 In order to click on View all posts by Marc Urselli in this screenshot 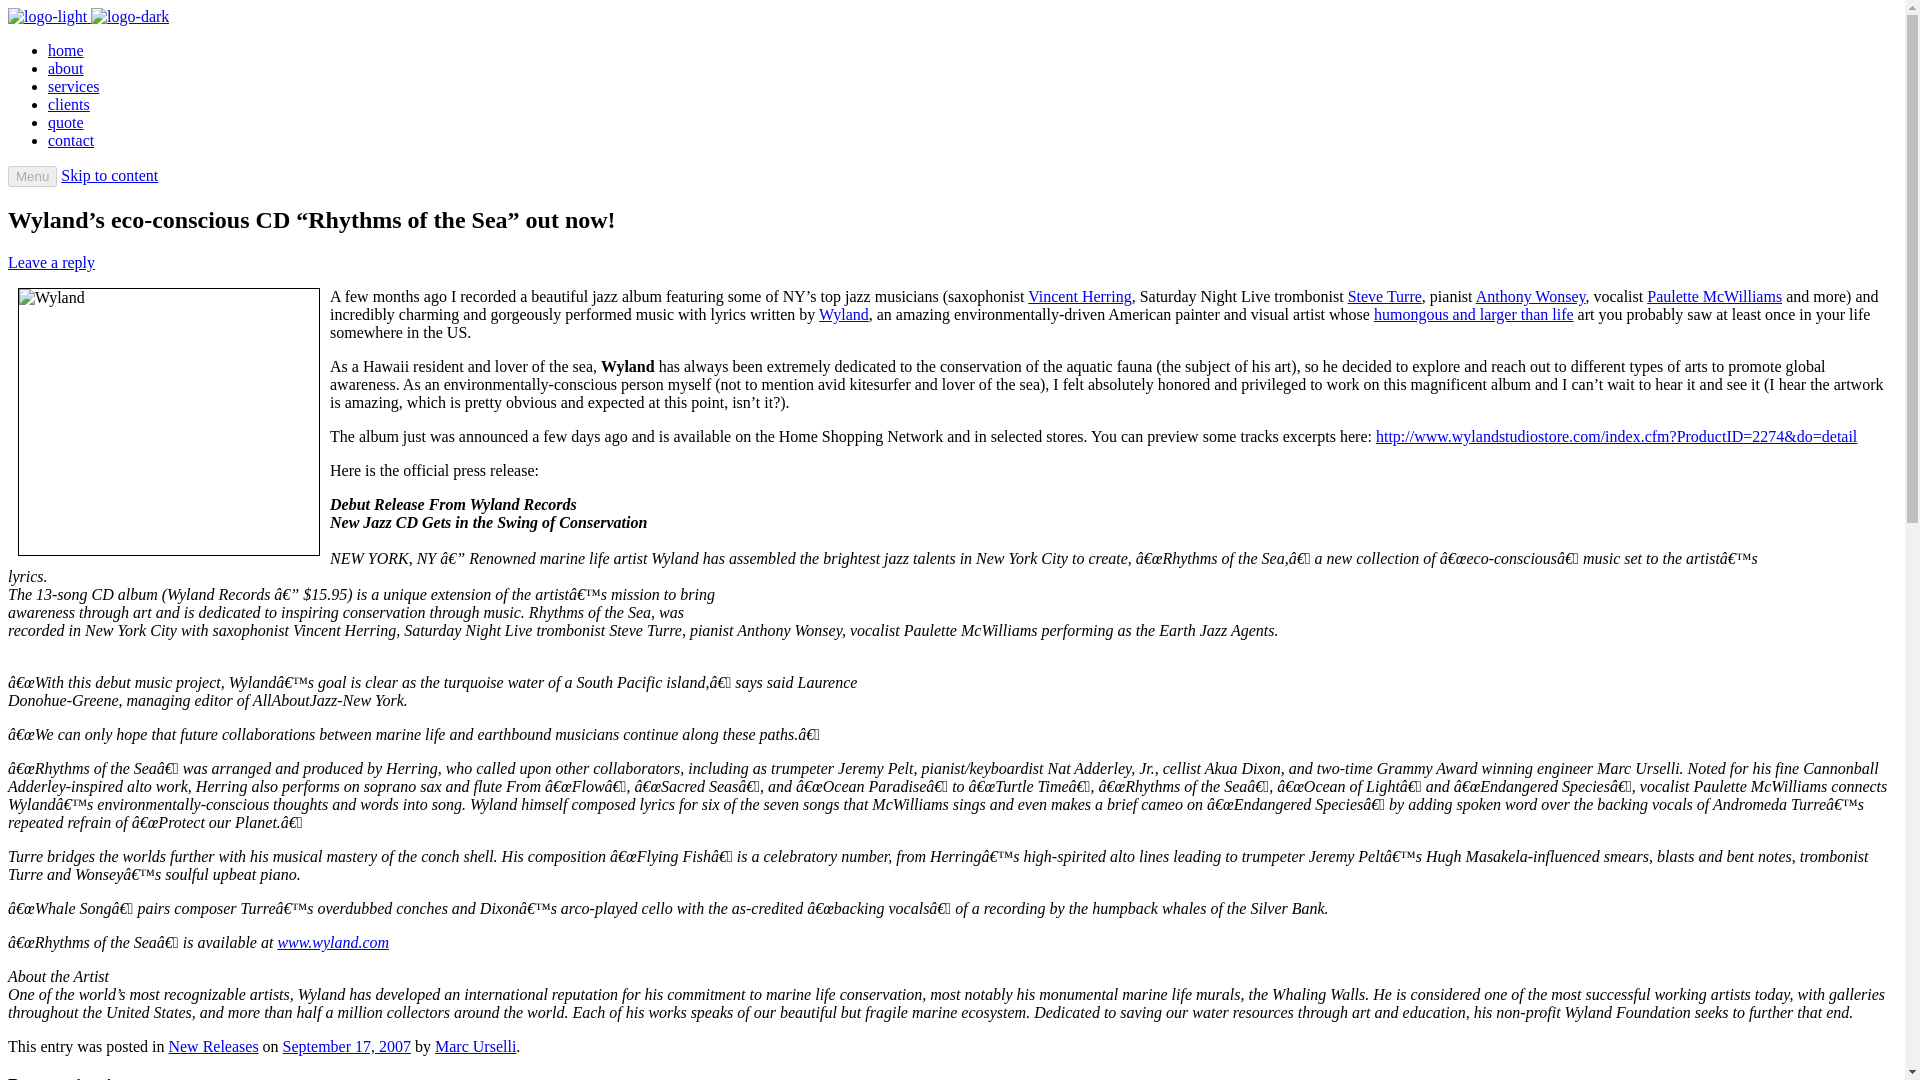, I will do `click(476, 1046)`.